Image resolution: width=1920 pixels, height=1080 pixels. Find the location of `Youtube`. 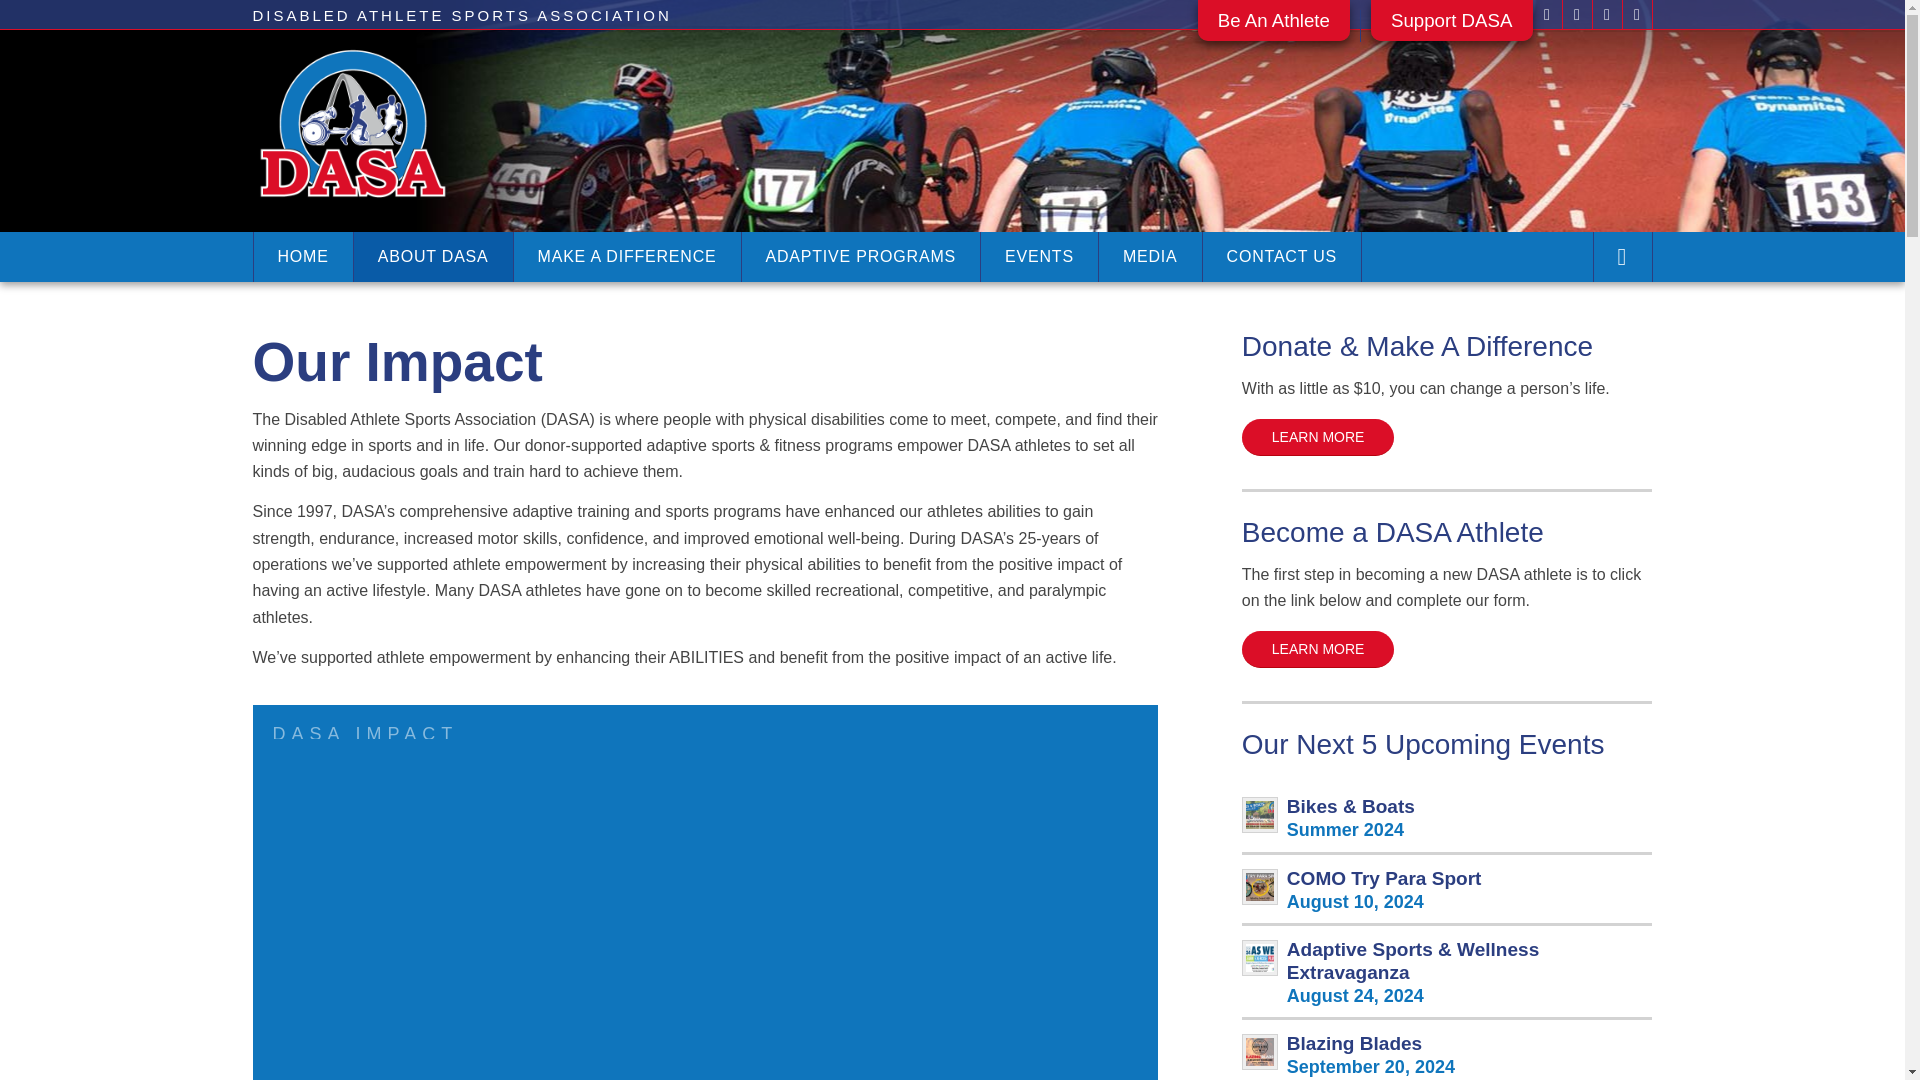

Youtube is located at coordinates (1636, 15).